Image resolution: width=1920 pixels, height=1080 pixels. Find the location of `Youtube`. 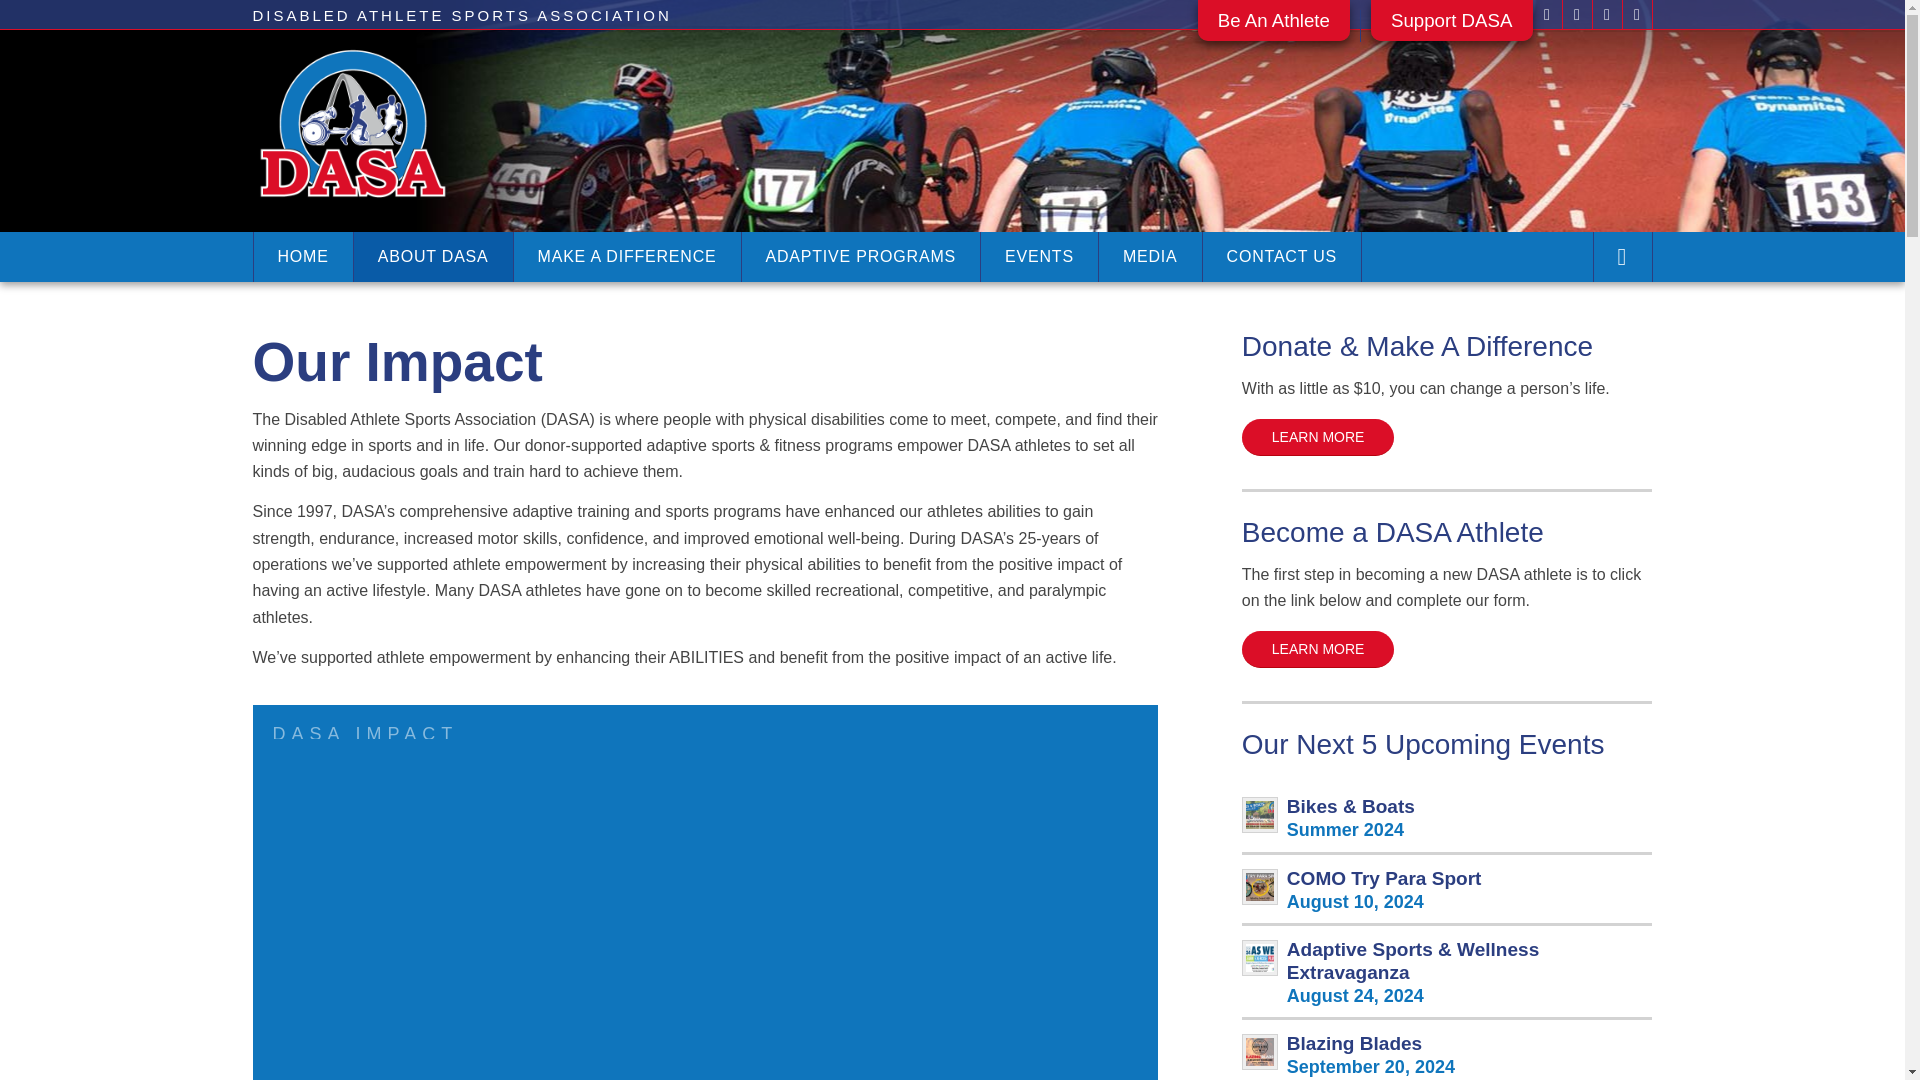

Youtube is located at coordinates (1636, 15).